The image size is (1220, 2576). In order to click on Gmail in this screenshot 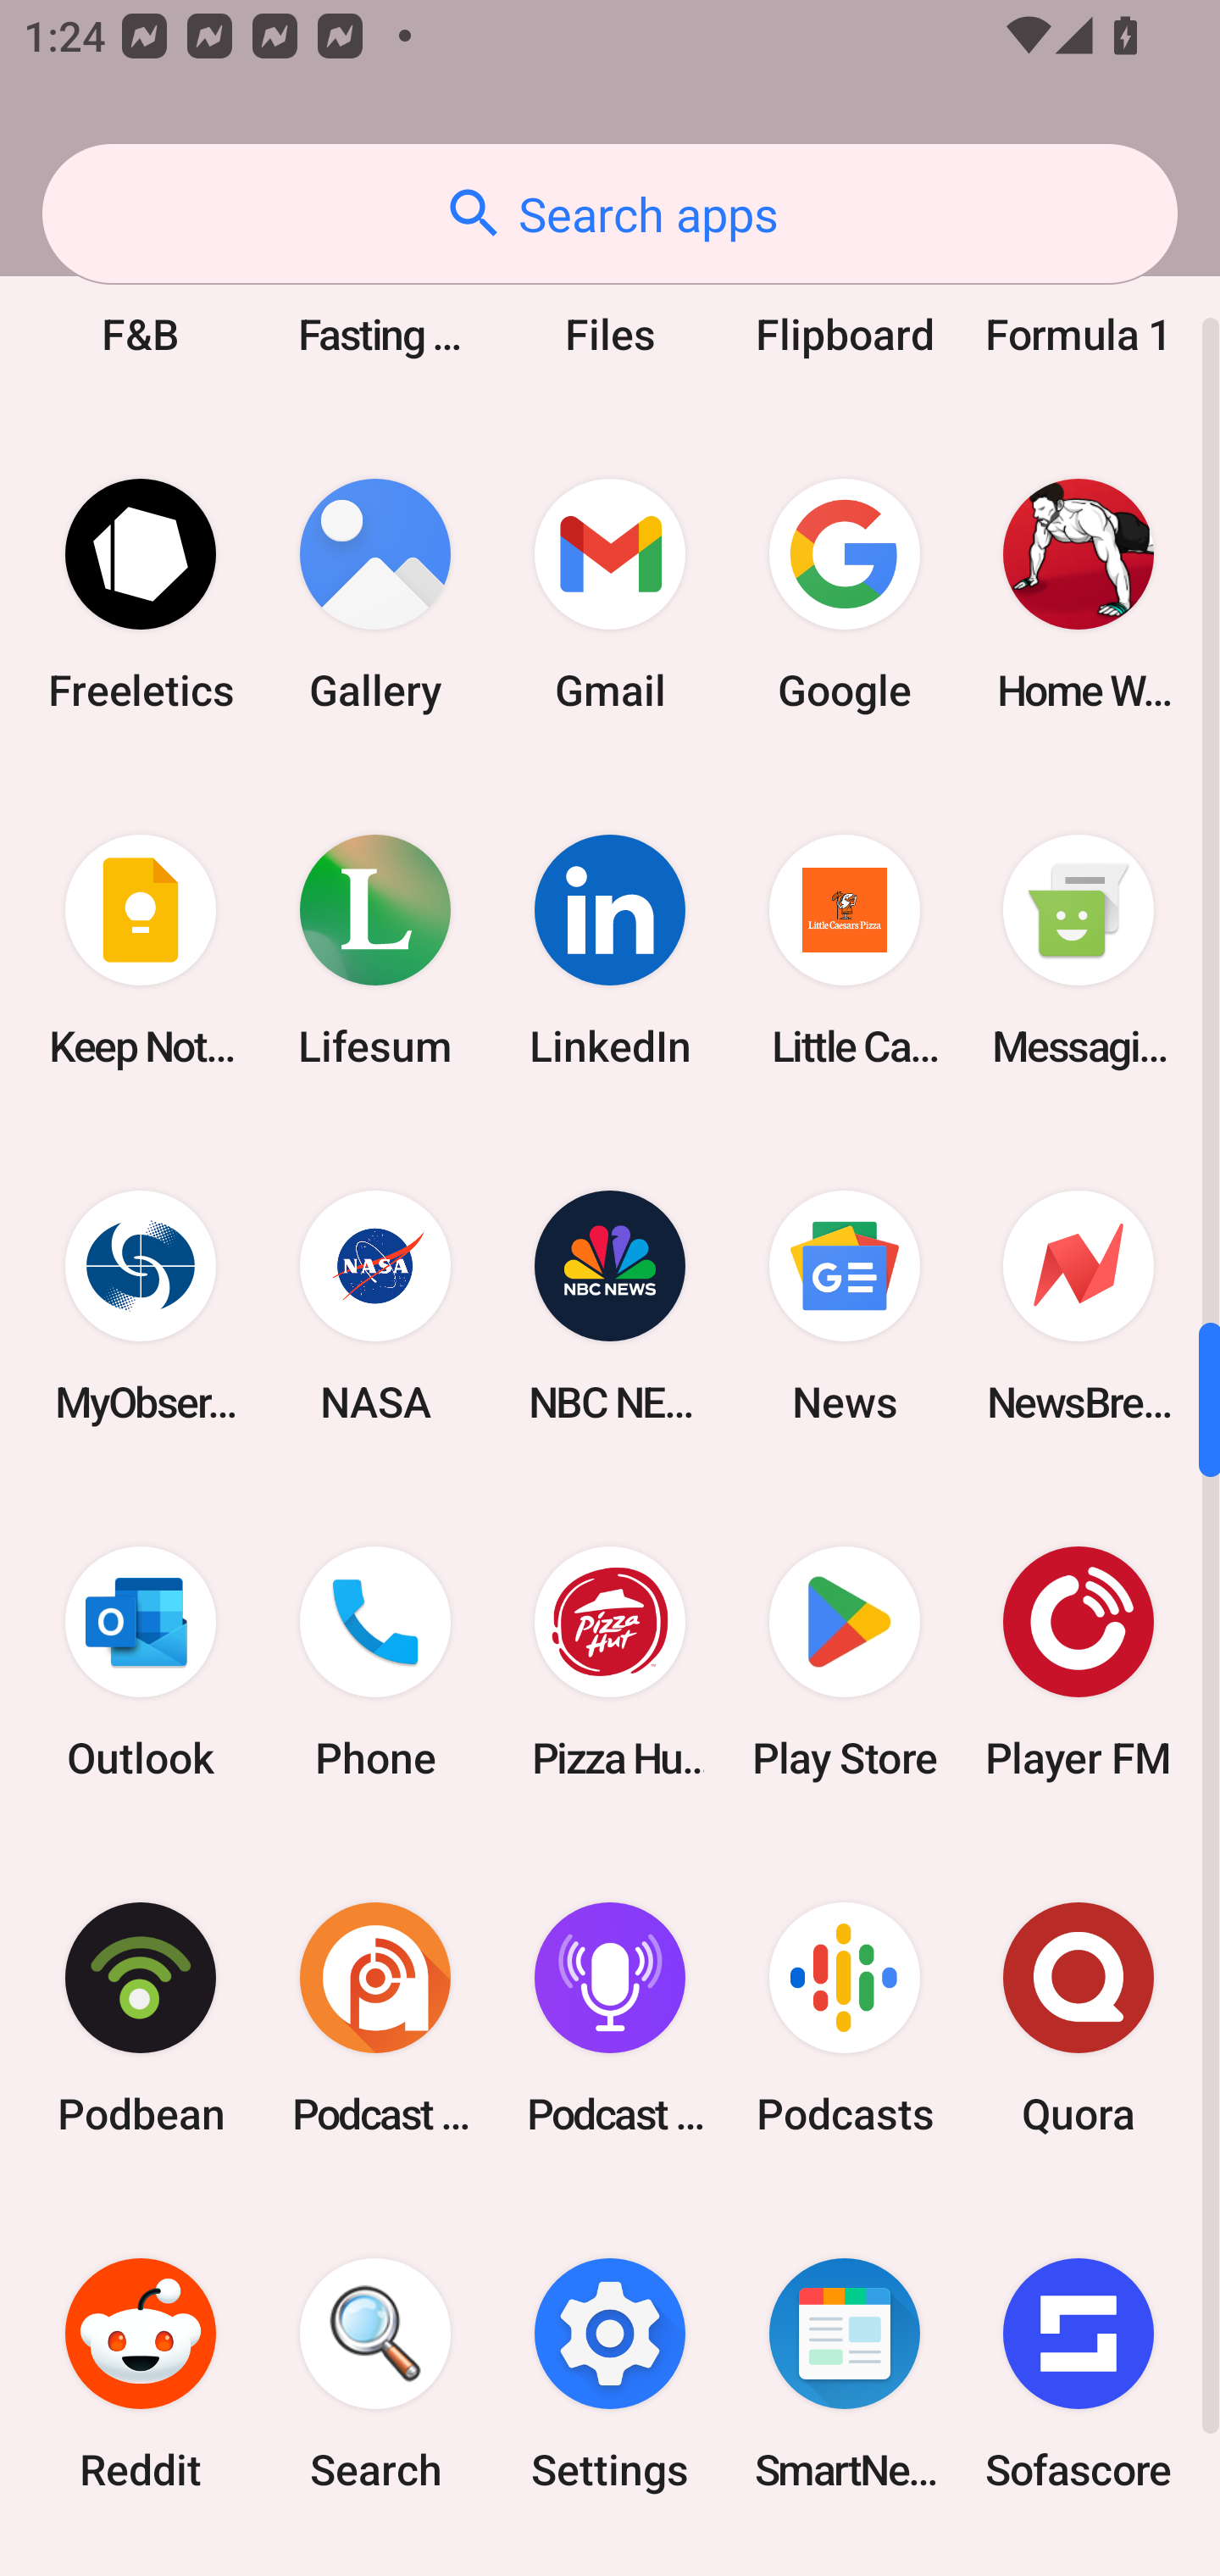, I will do `click(610, 595)`.